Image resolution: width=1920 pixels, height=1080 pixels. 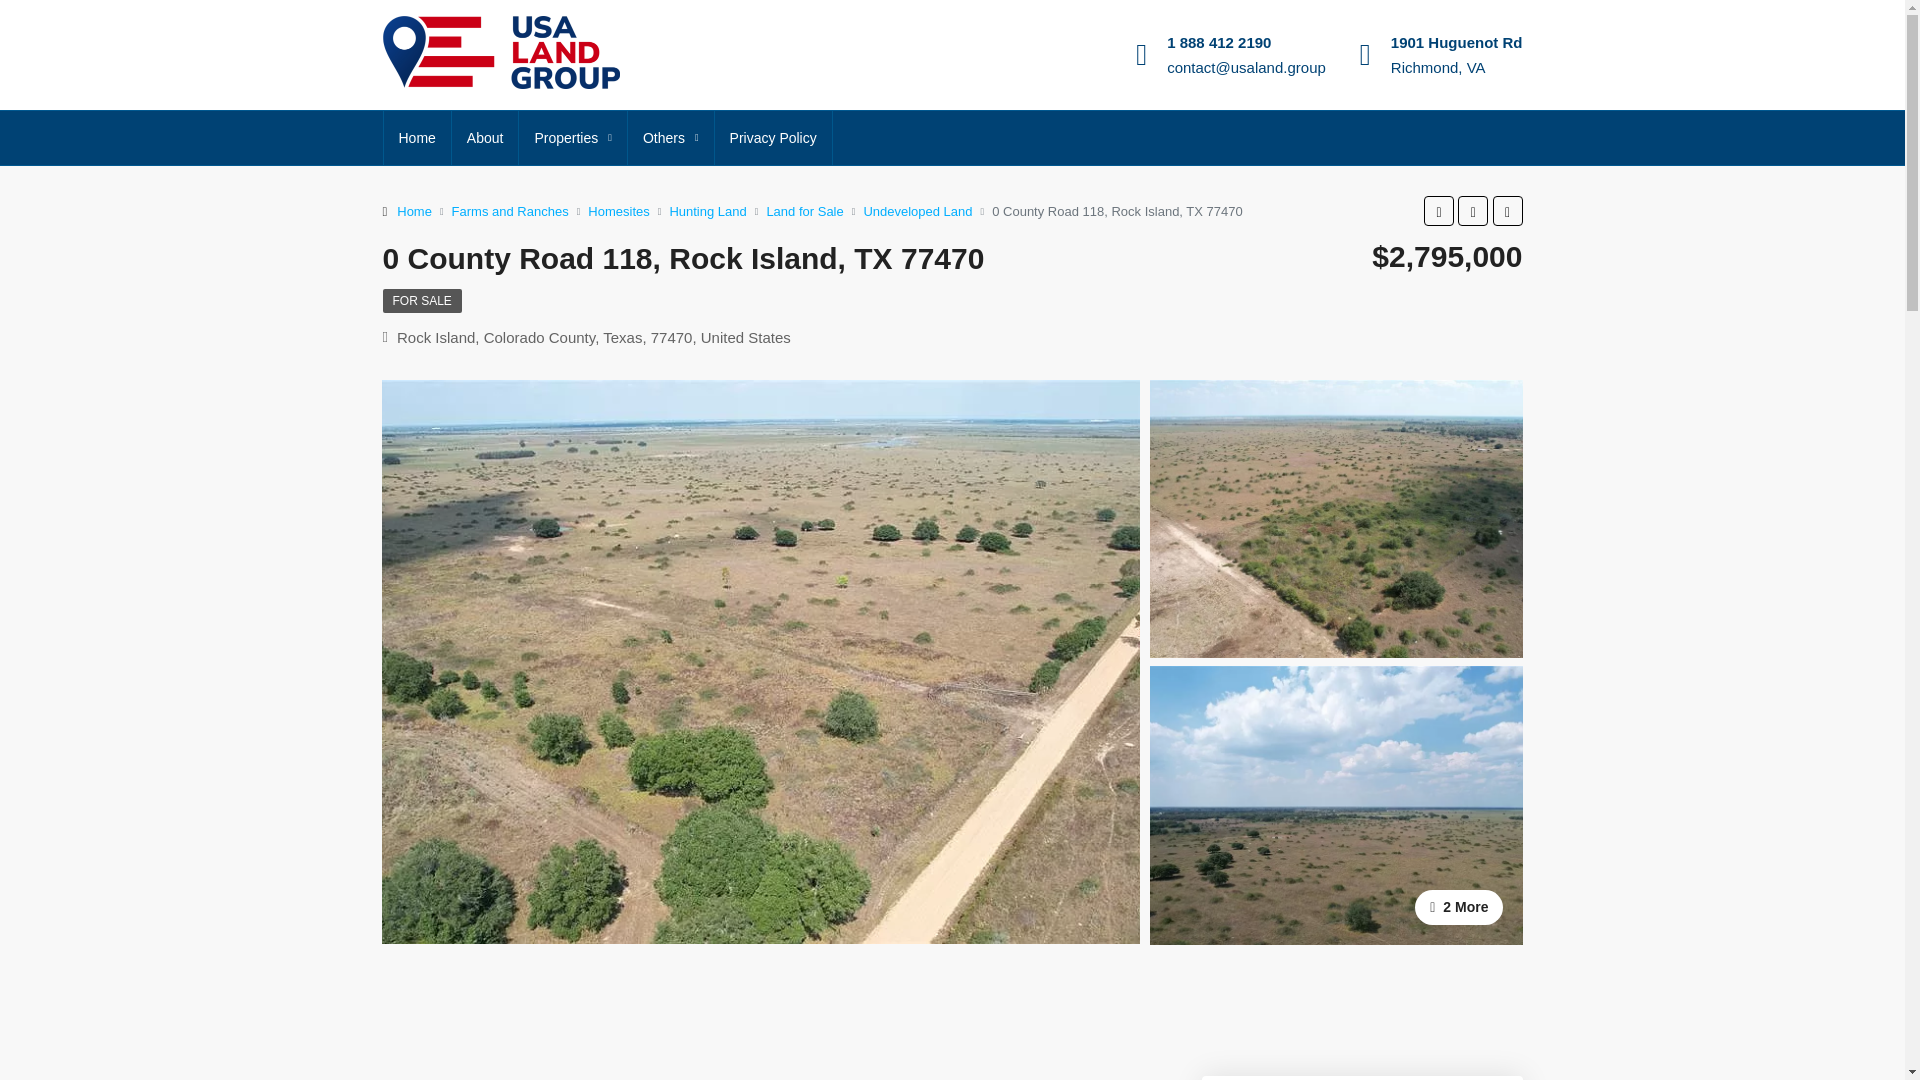 What do you see at coordinates (1219, 42) in the screenshot?
I see `1 888 412 2190` at bounding box center [1219, 42].